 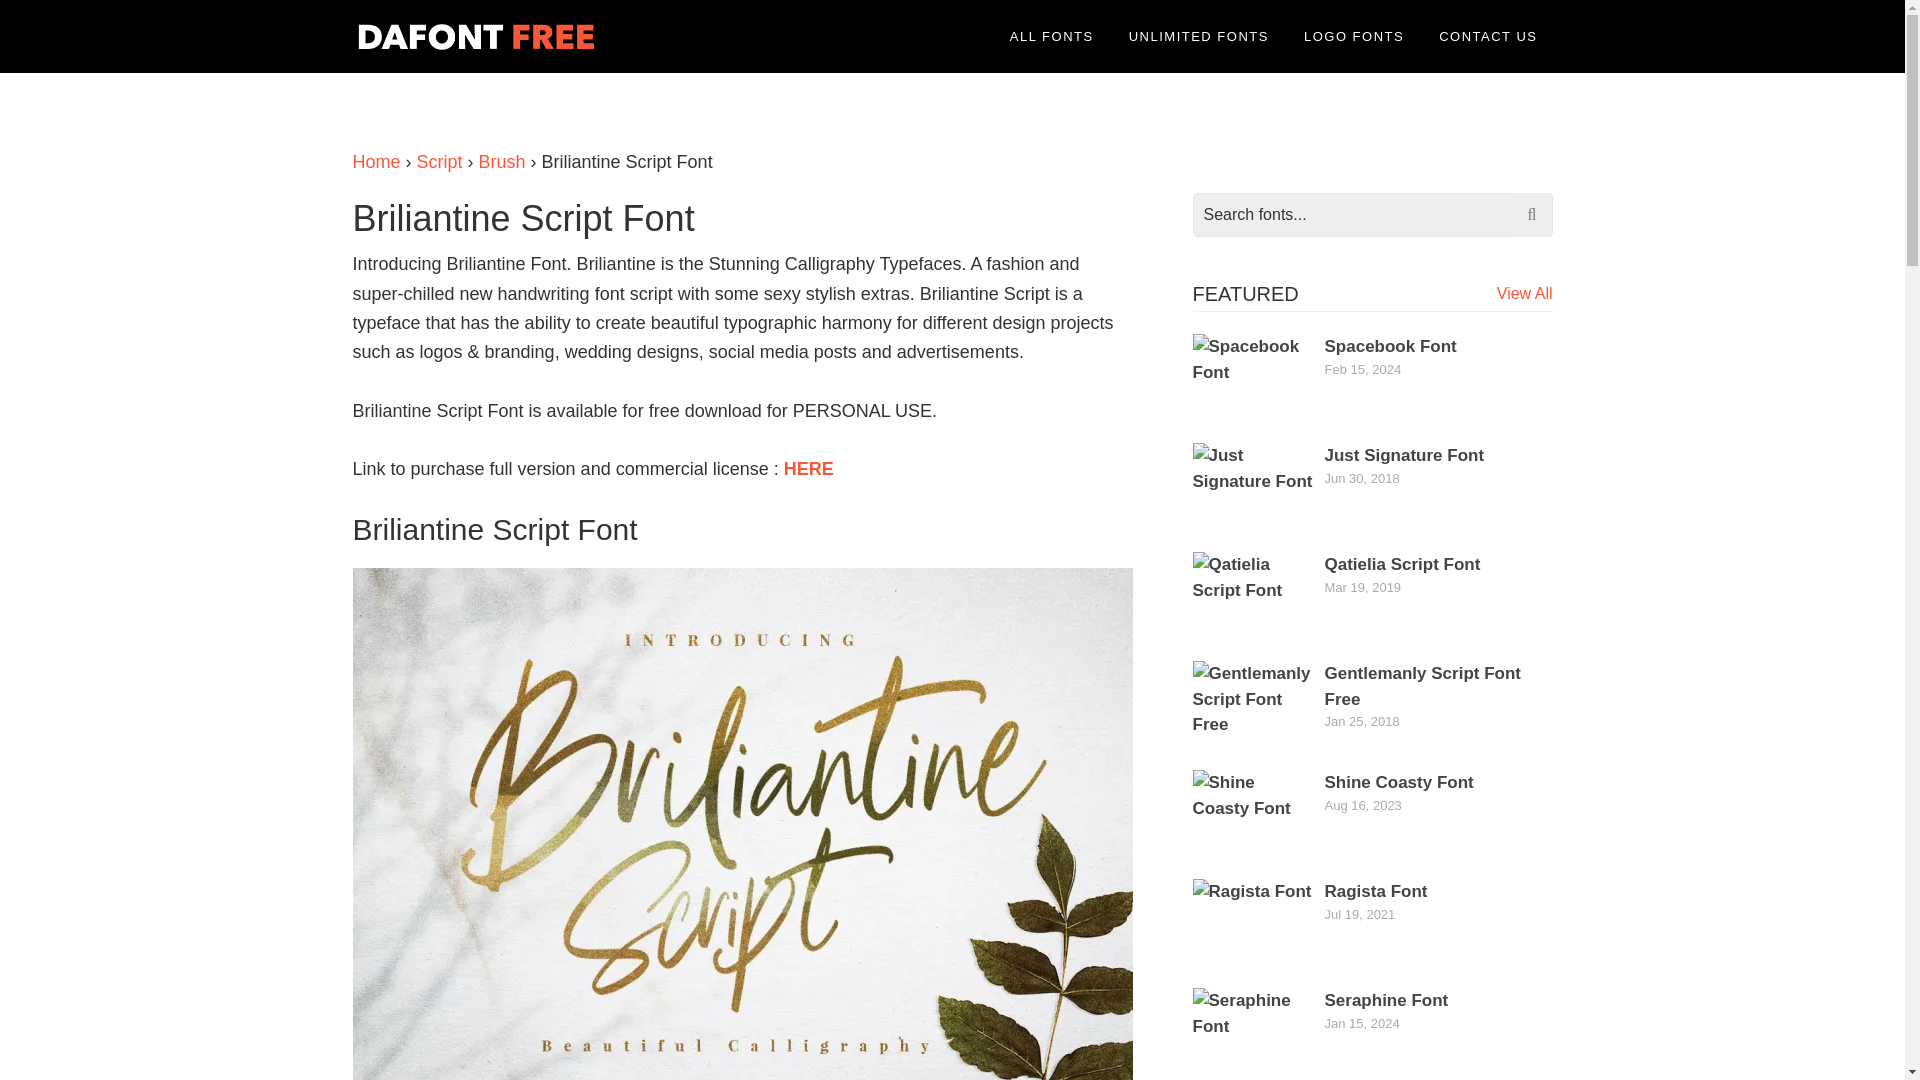 I want to click on Script, so click(x=439, y=162).